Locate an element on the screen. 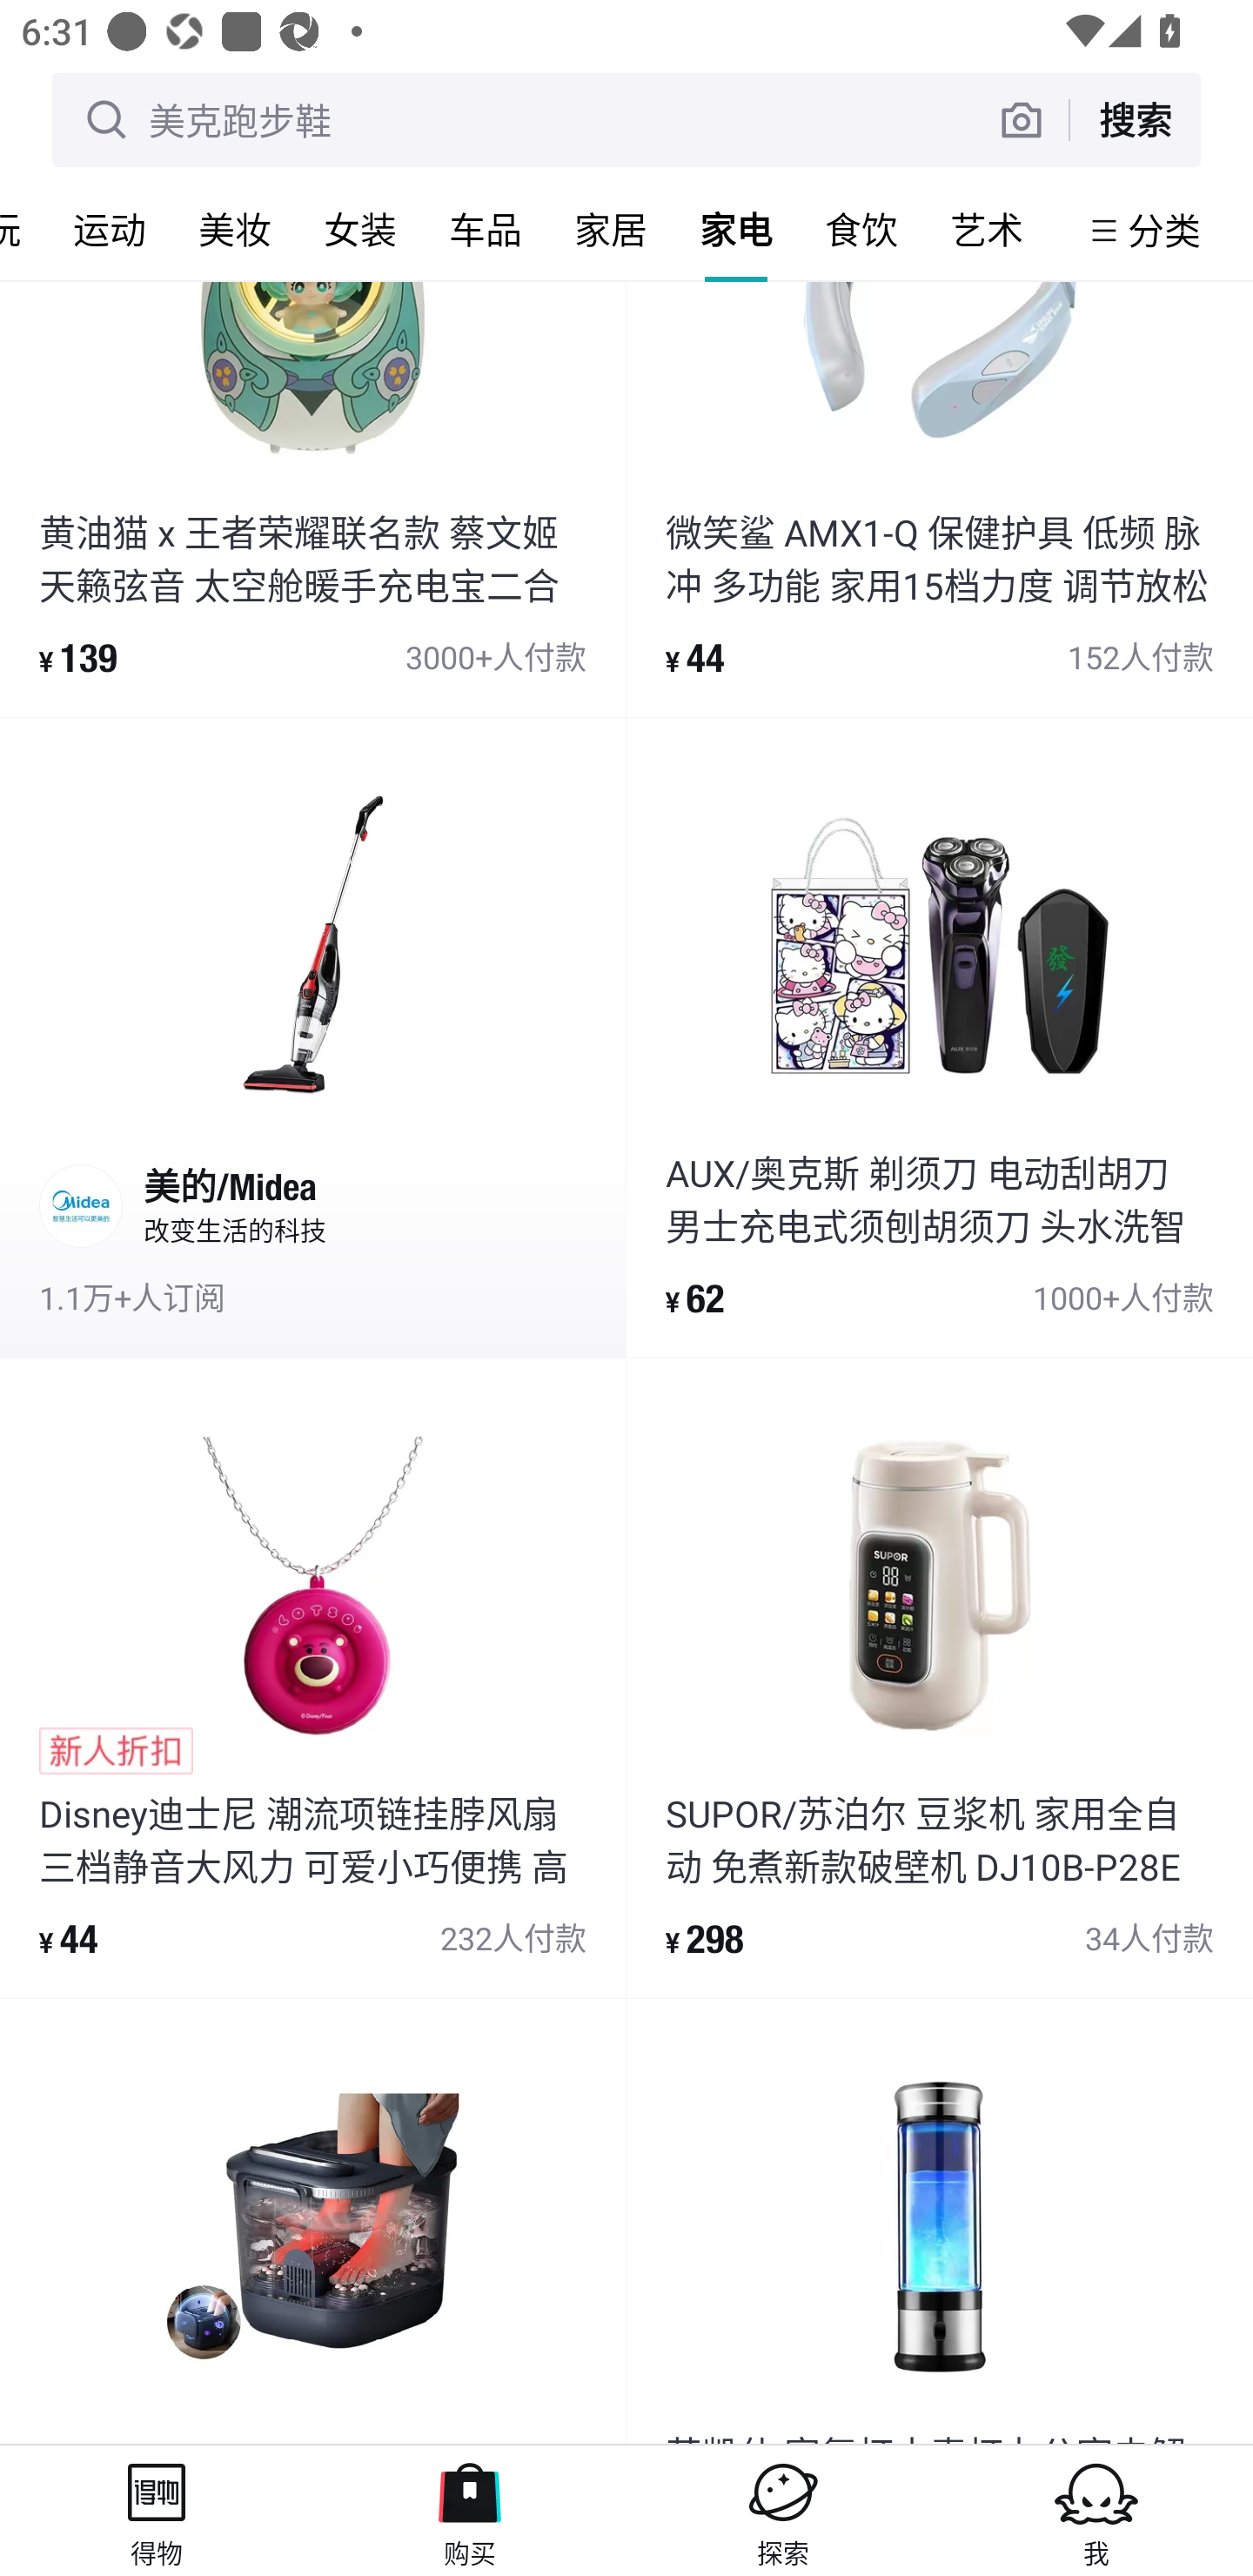 The height and width of the screenshot is (2576, 1253). 艺术 is located at coordinates (987, 229).